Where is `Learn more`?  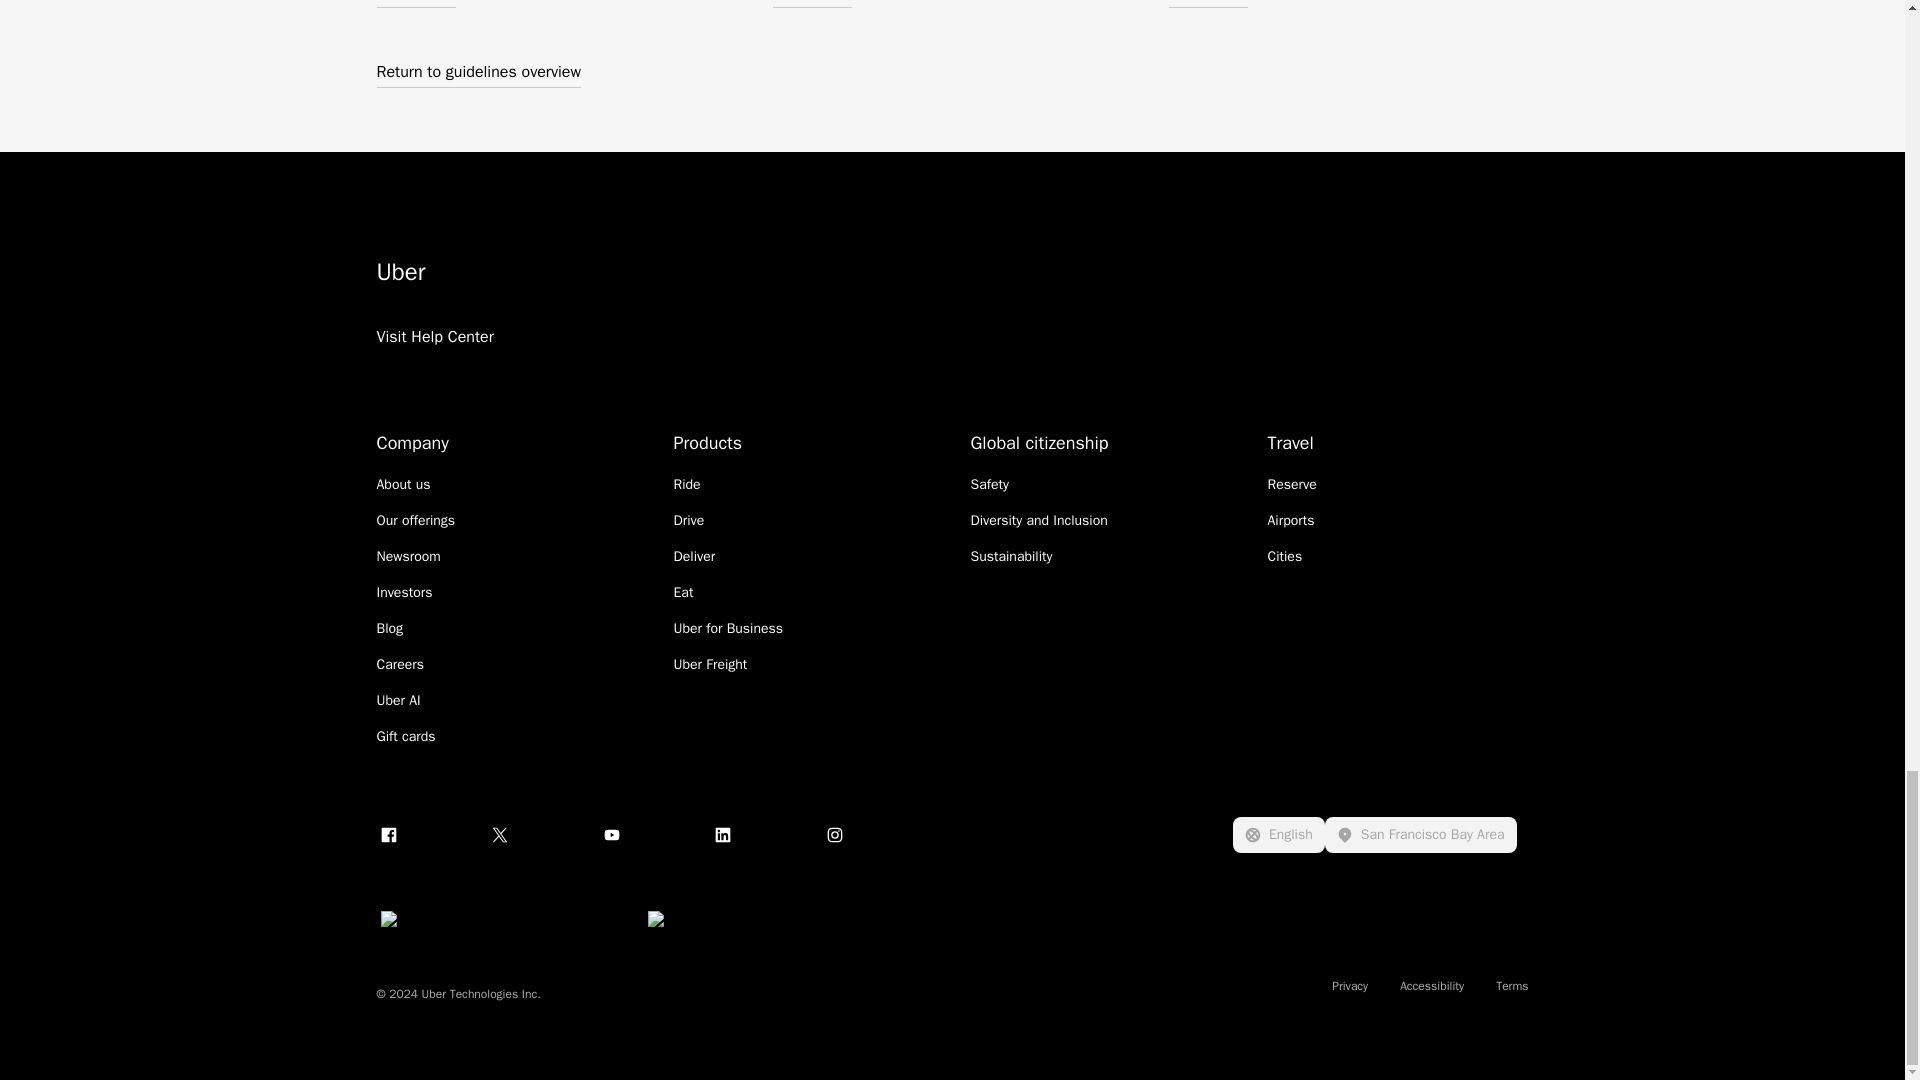 Learn more is located at coordinates (810, 4).